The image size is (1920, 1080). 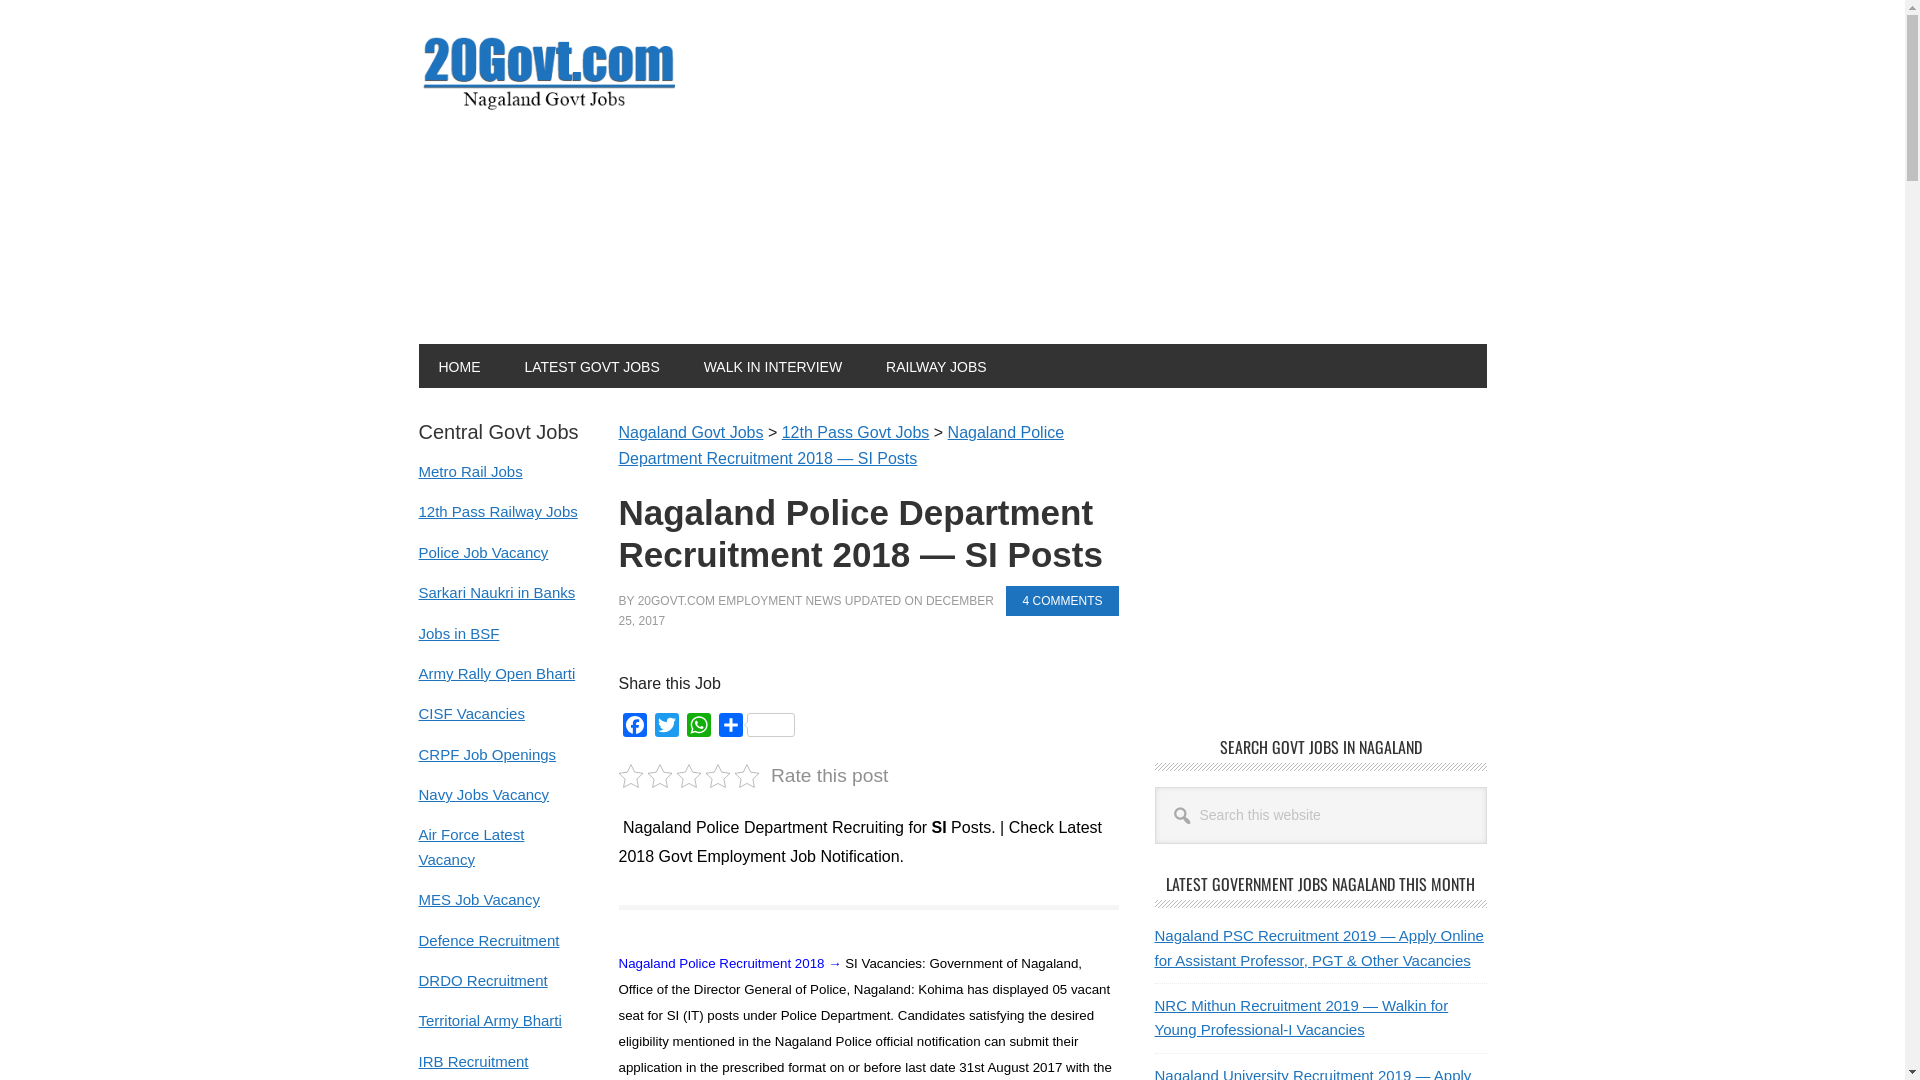 What do you see at coordinates (498, 512) in the screenshot?
I see `12th Pass Railway Jobs` at bounding box center [498, 512].